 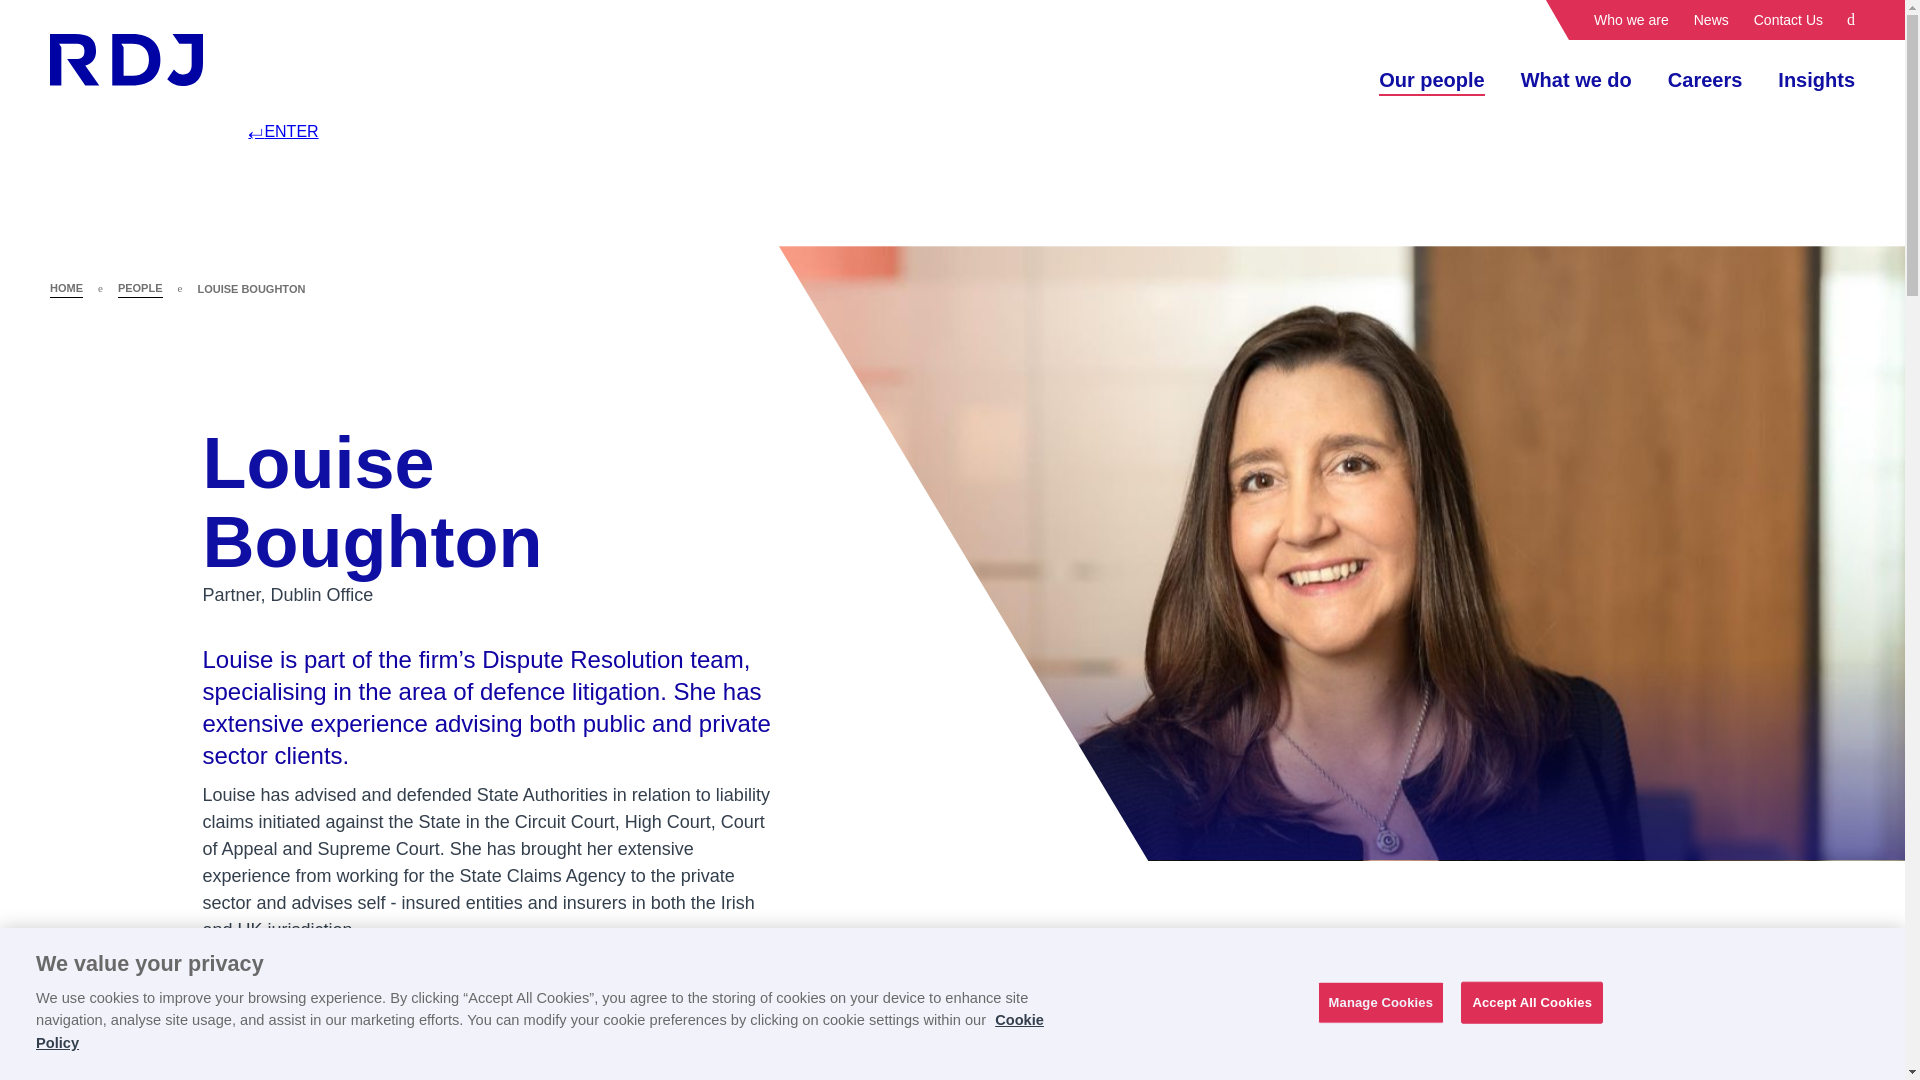 What do you see at coordinates (1431, 79) in the screenshot?
I see `Our people` at bounding box center [1431, 79].